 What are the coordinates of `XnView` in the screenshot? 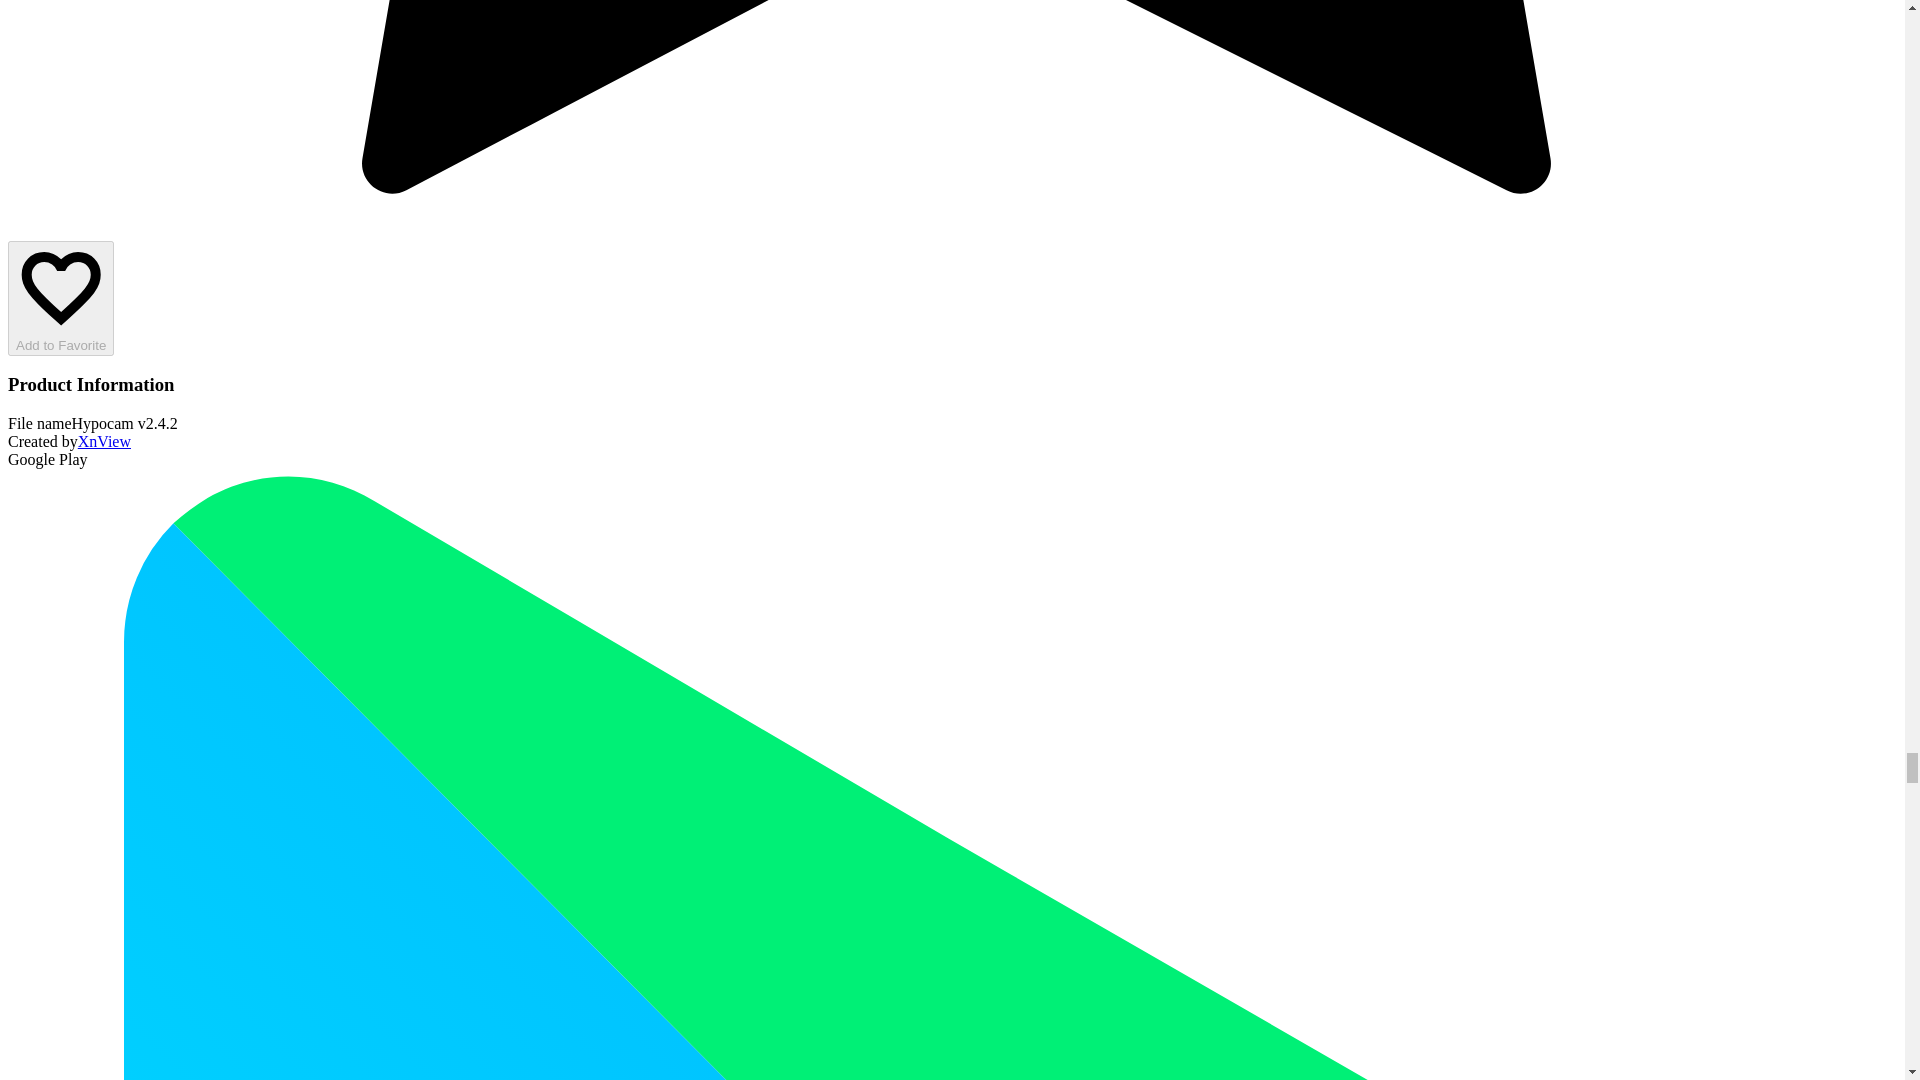 It's located at (104, 442).